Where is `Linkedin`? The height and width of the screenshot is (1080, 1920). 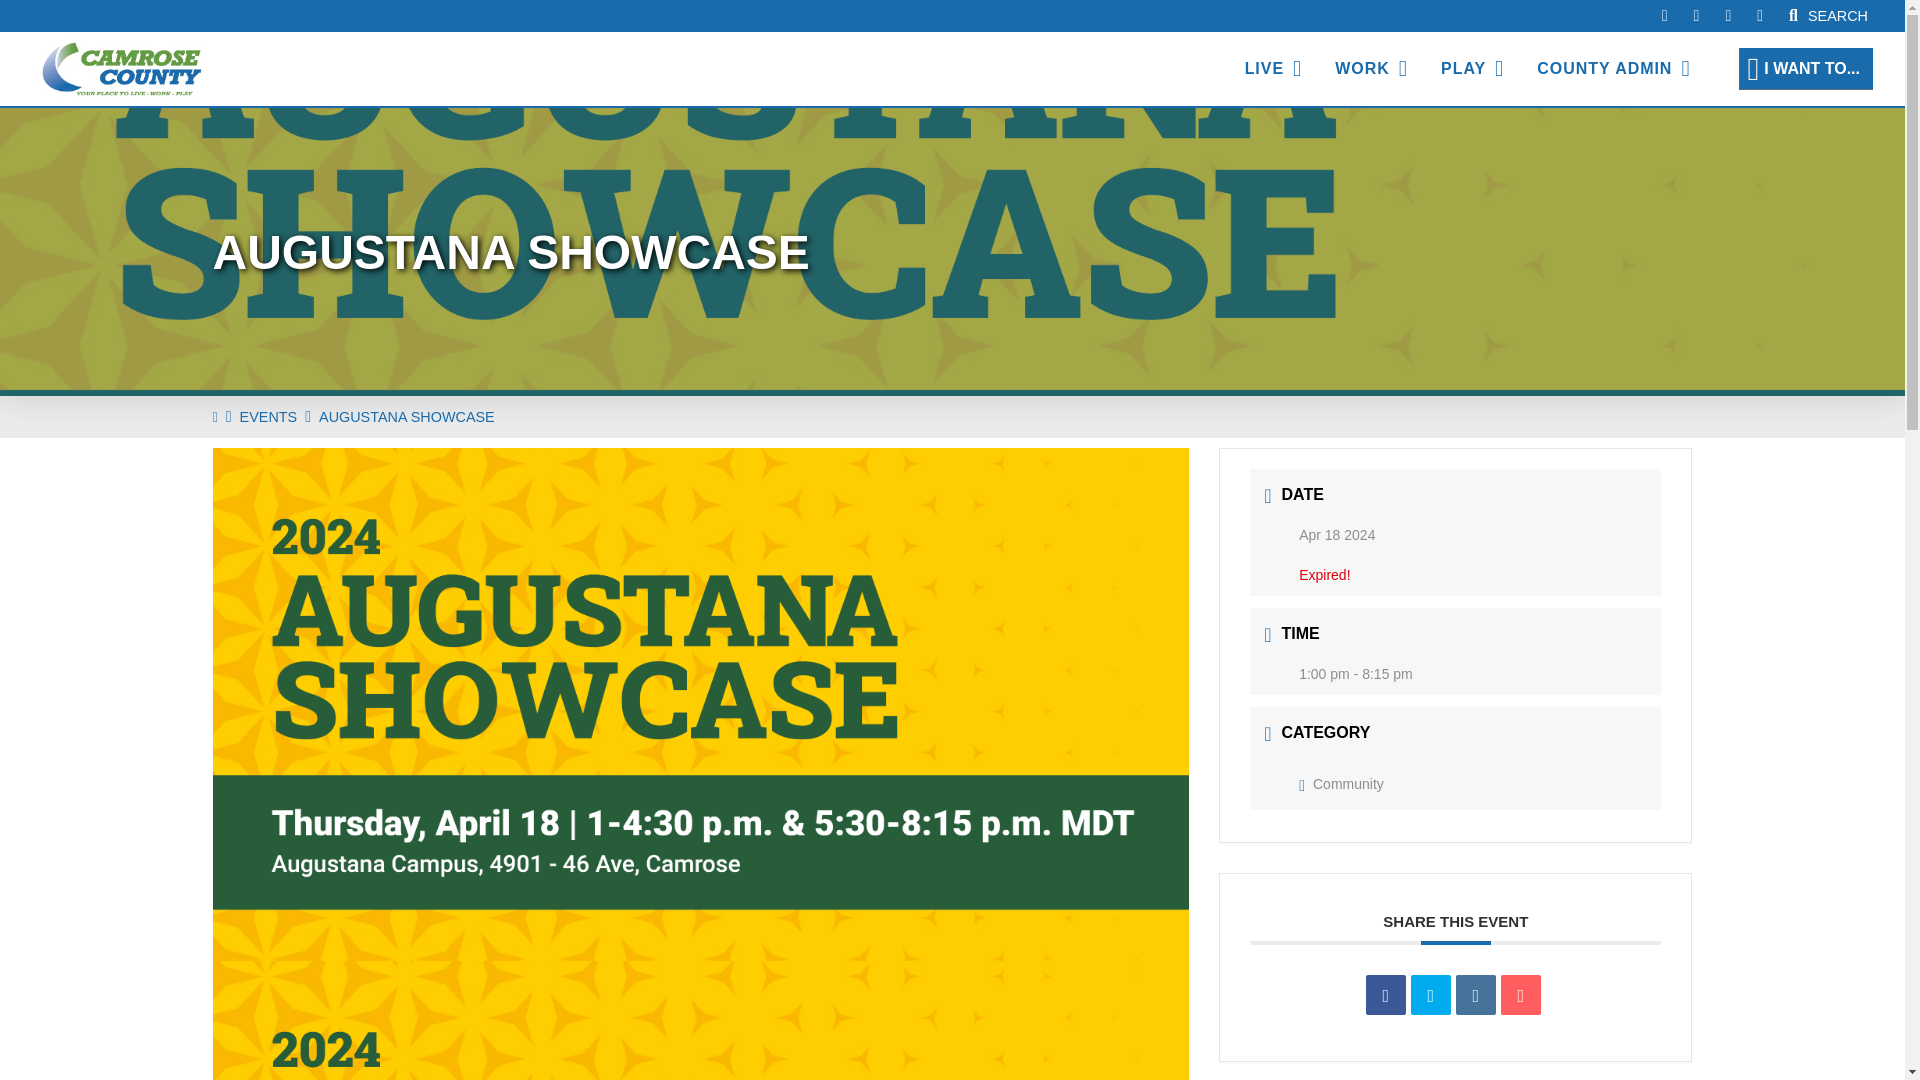
Linkedin is located at coordinates (1475, 995).